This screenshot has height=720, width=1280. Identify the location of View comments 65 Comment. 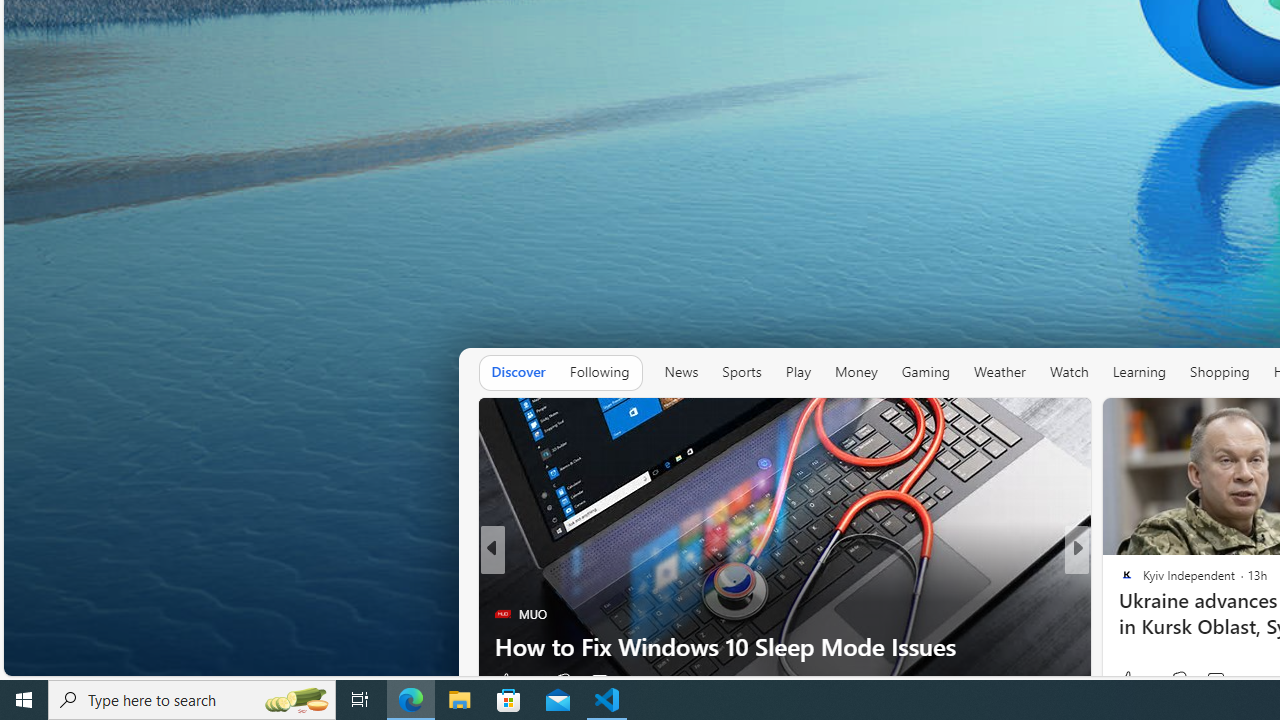
(1224, 681).